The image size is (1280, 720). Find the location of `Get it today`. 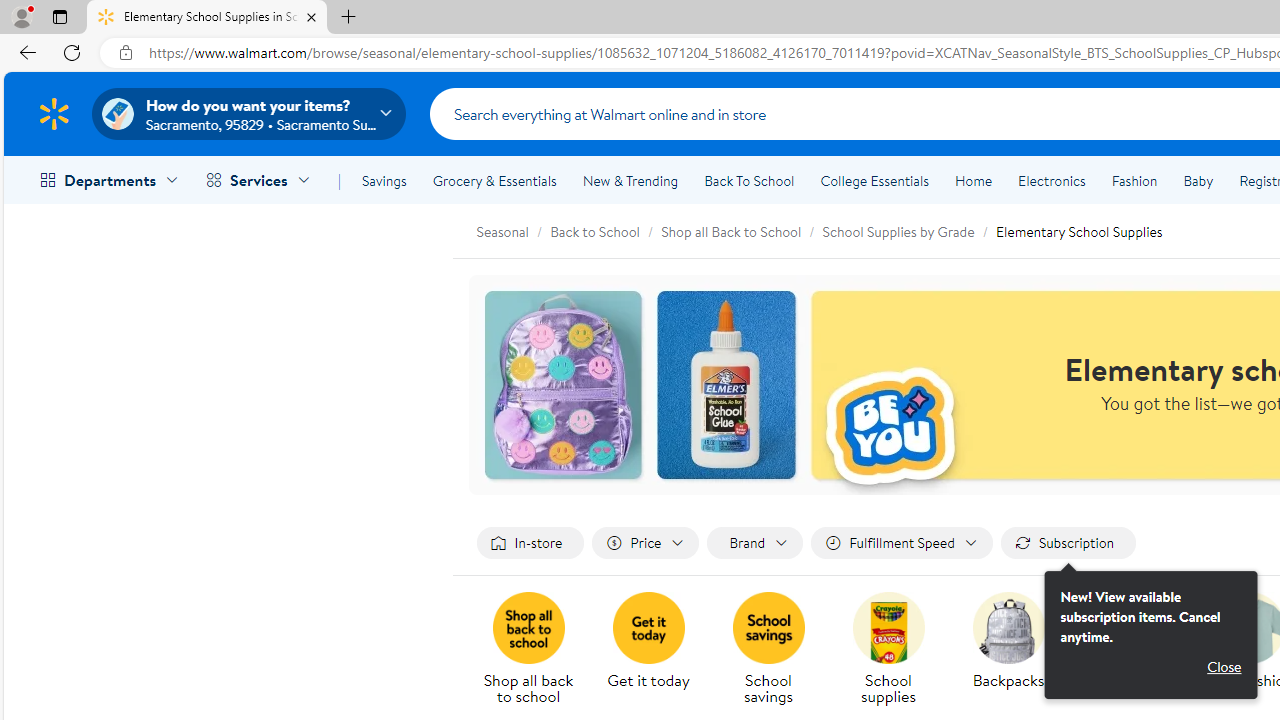

Get it today is located at coordinates (648, 628).